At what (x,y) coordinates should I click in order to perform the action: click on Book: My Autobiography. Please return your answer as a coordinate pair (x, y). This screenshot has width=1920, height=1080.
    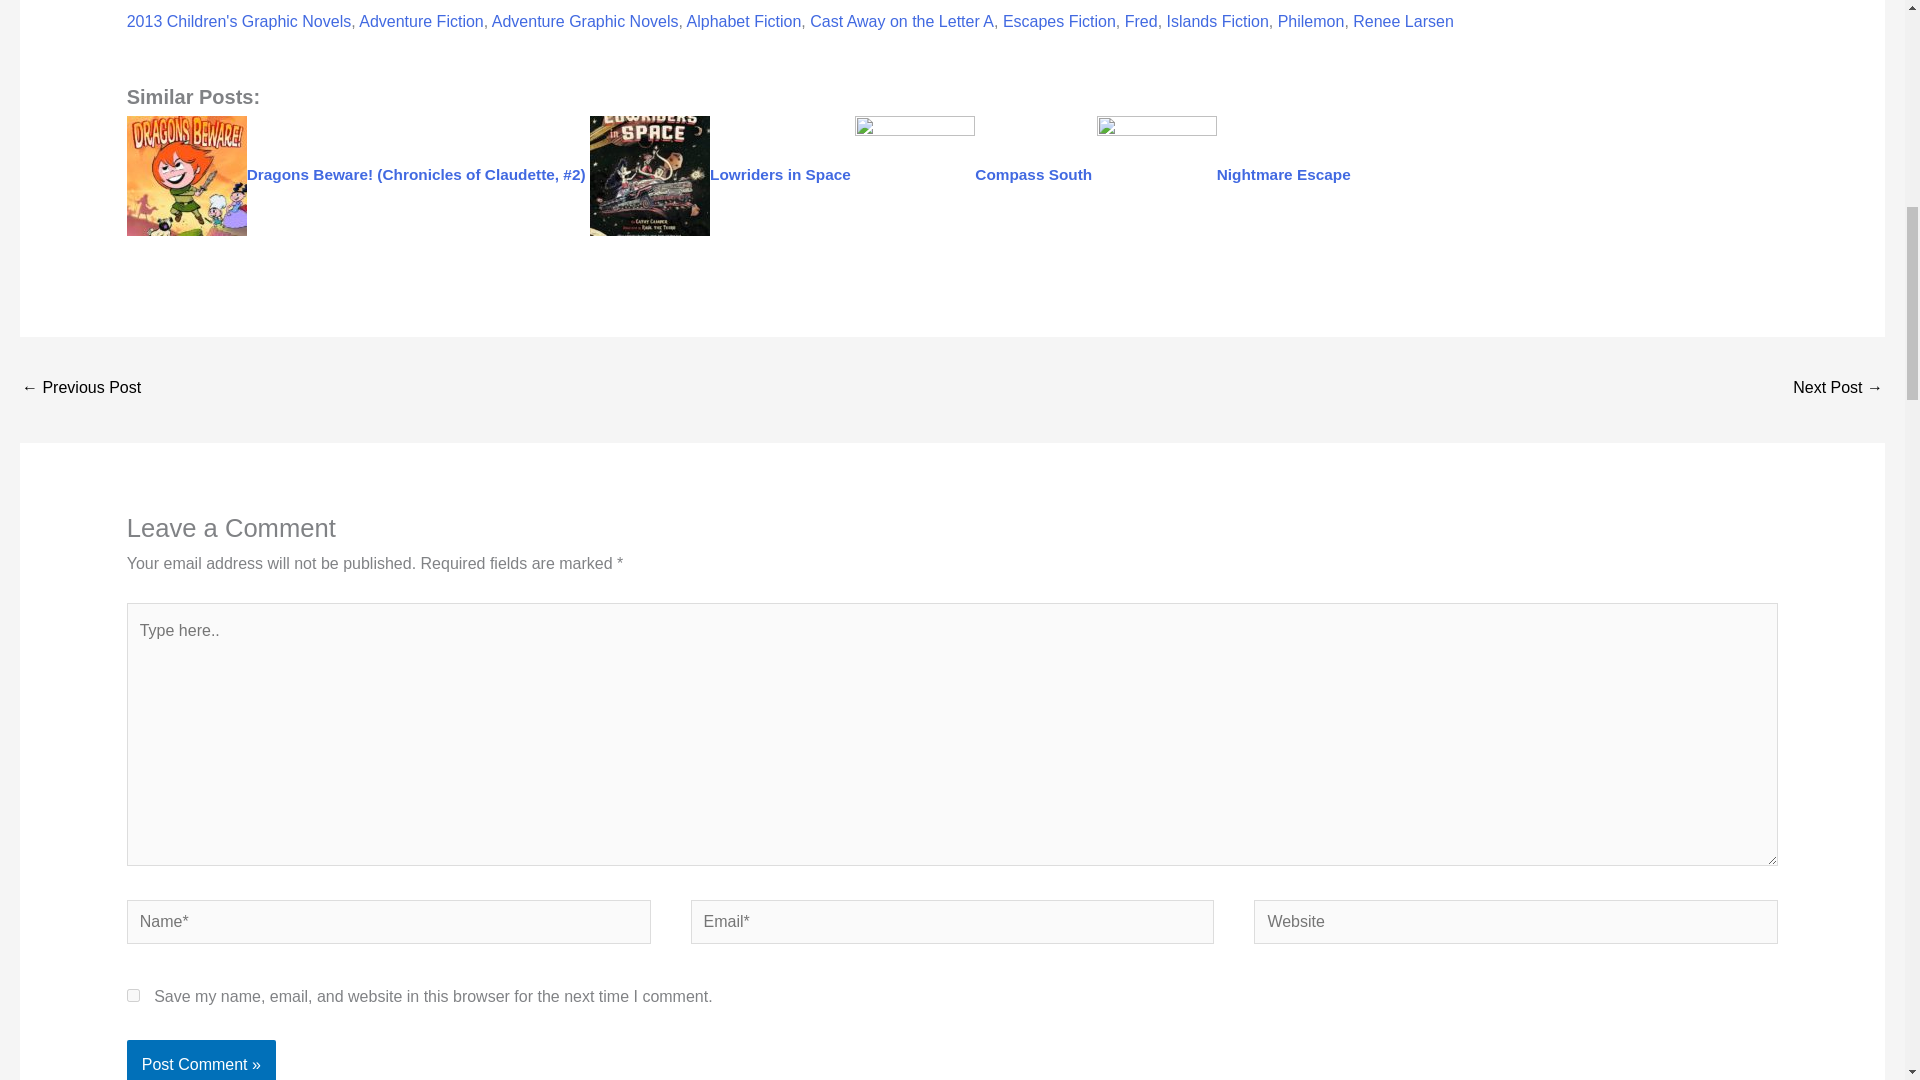
    Looking at the image, I should click on (1838, 390).